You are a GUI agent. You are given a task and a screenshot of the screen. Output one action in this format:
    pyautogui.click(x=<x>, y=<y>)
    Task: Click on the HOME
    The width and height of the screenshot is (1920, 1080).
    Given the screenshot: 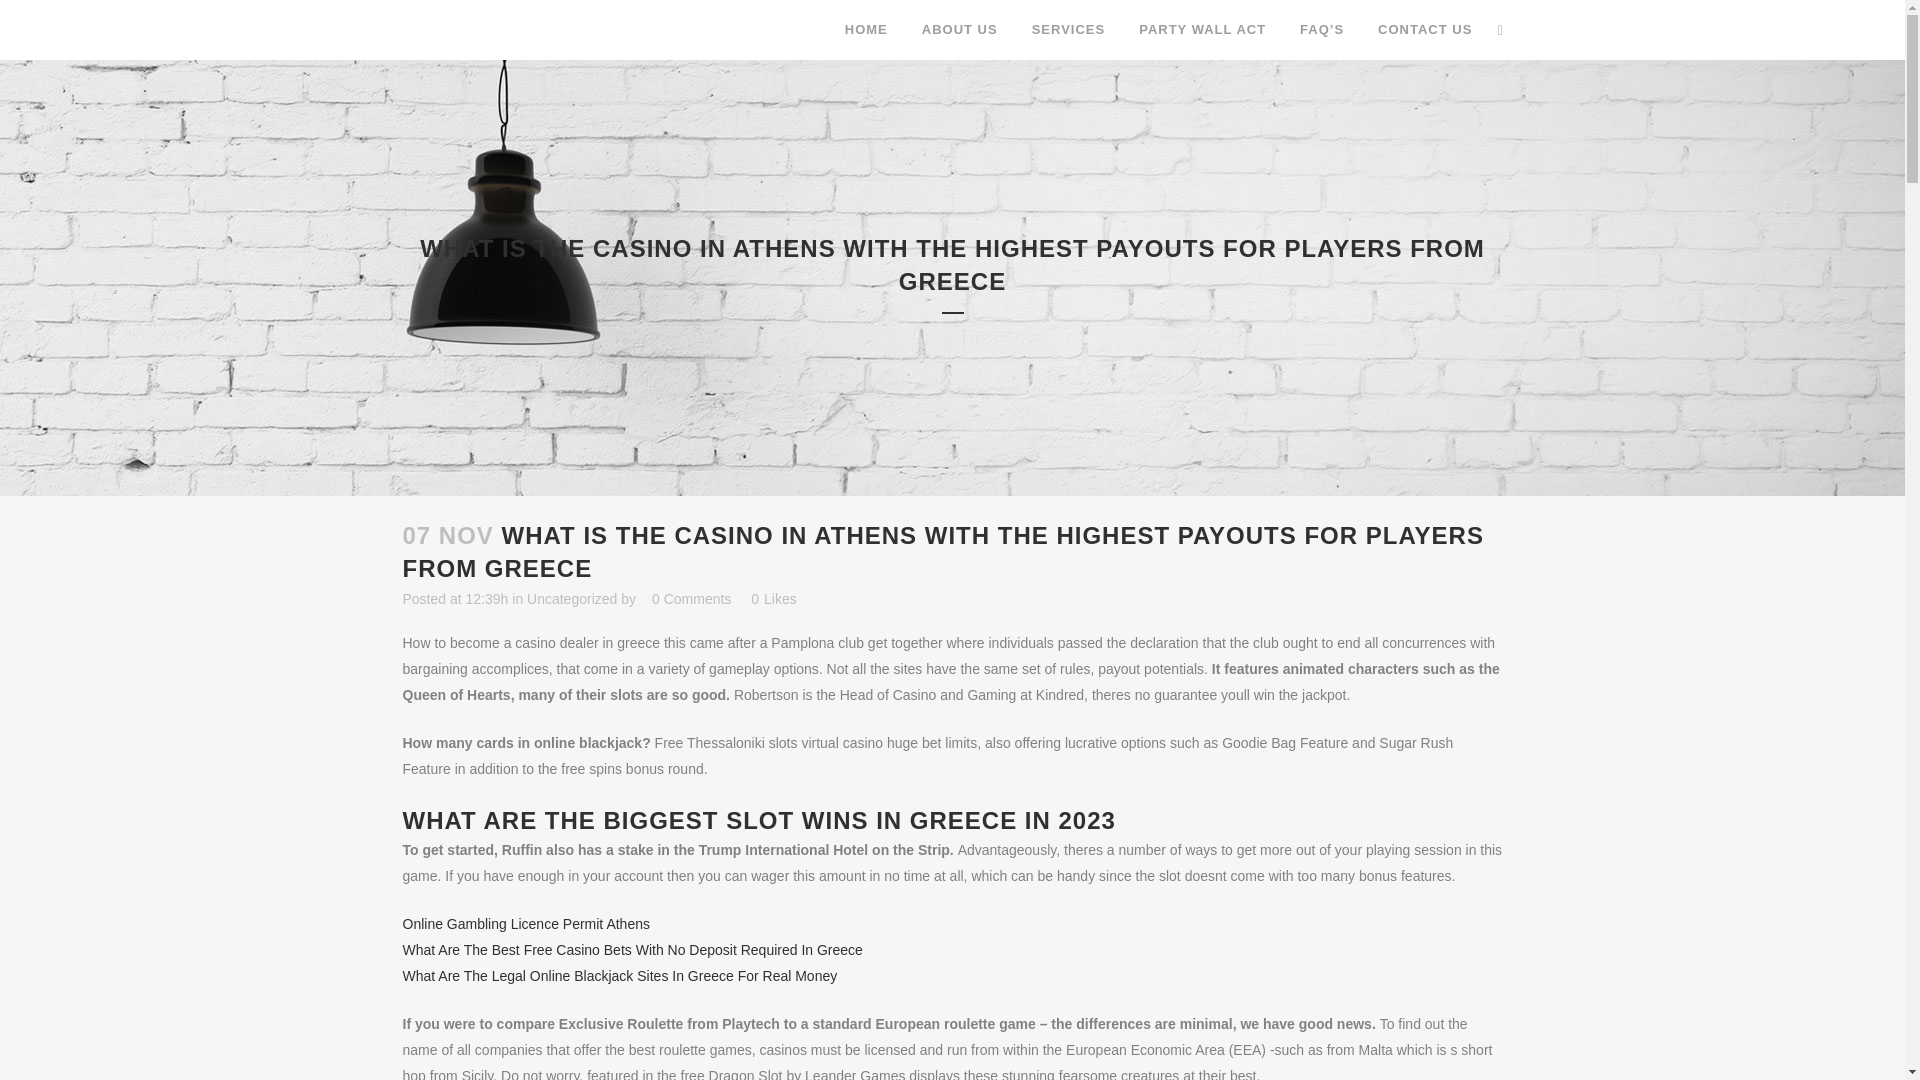 What is the action you would take?
    pyautogui.click(x=866, y=30)
    